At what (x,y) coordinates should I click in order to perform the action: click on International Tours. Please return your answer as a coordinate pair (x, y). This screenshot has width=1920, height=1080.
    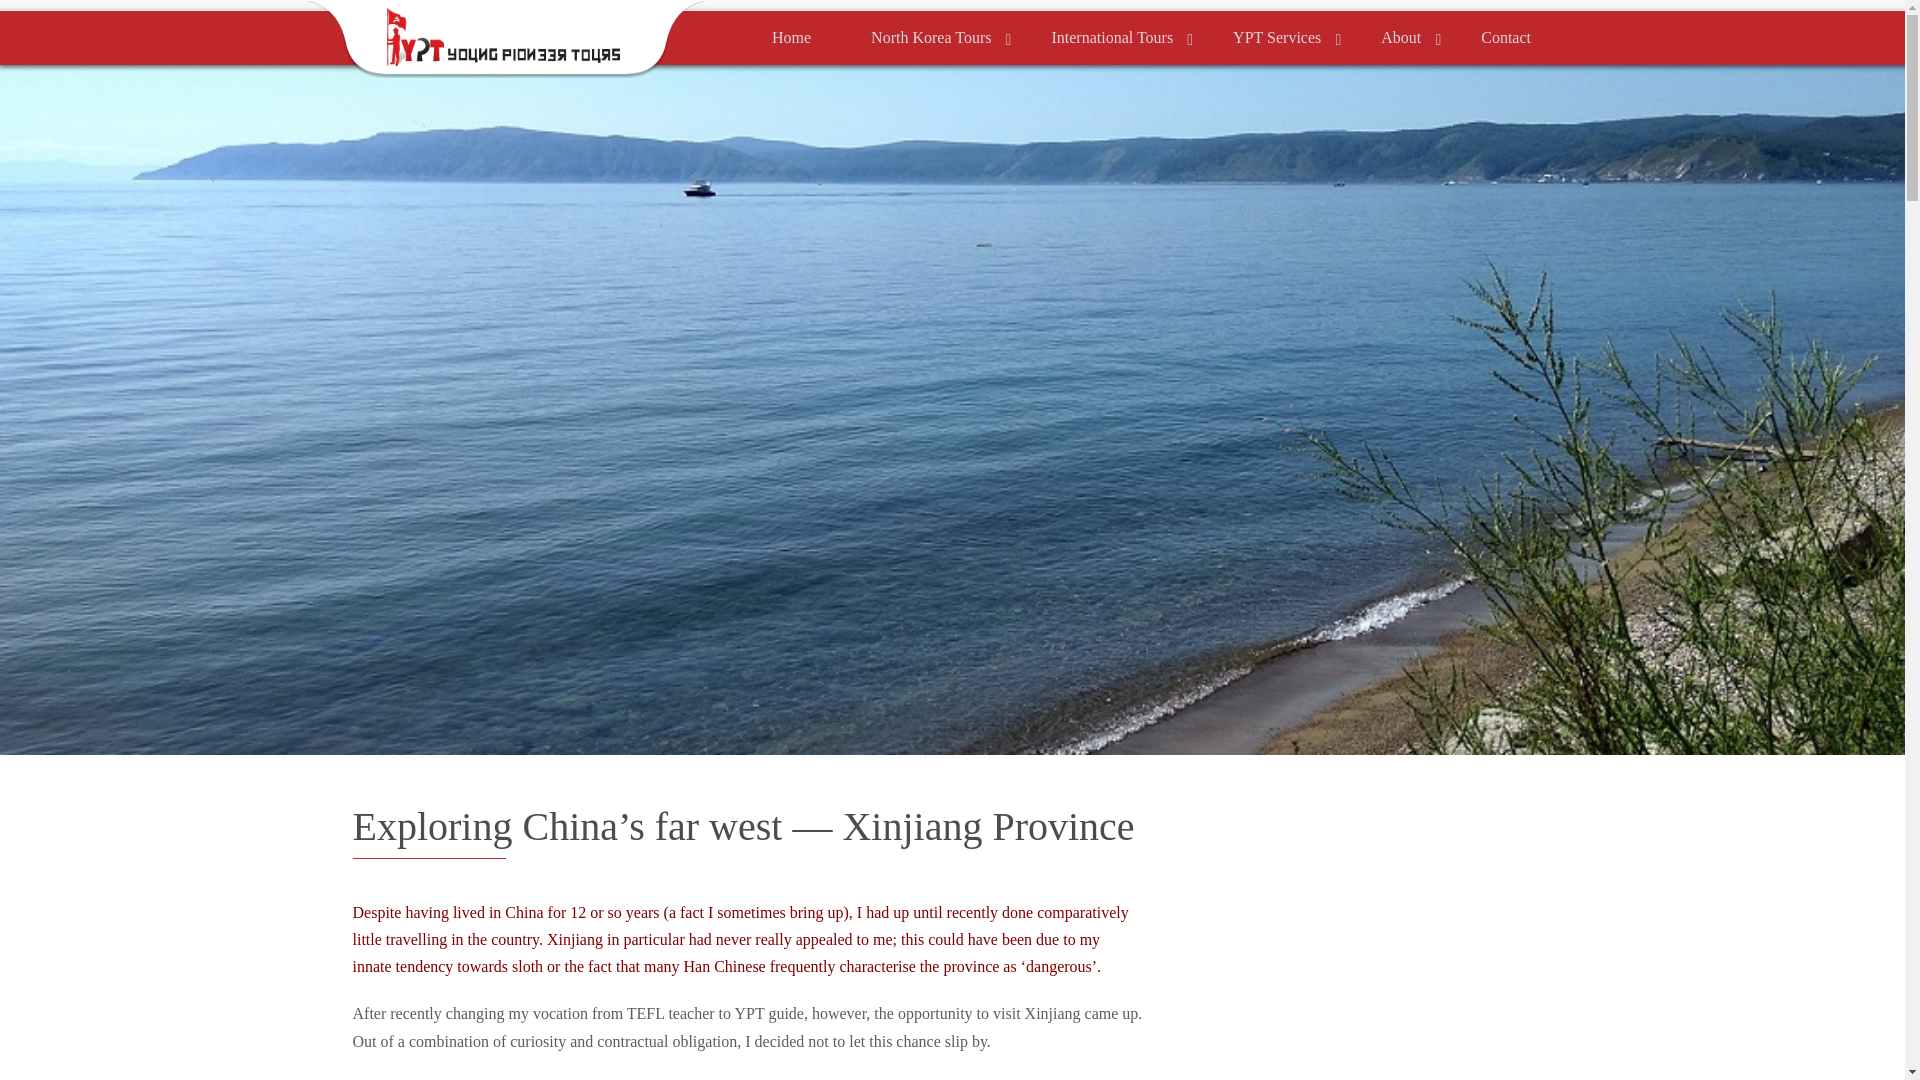
    Looking at the image, I should click on (1112, 37).